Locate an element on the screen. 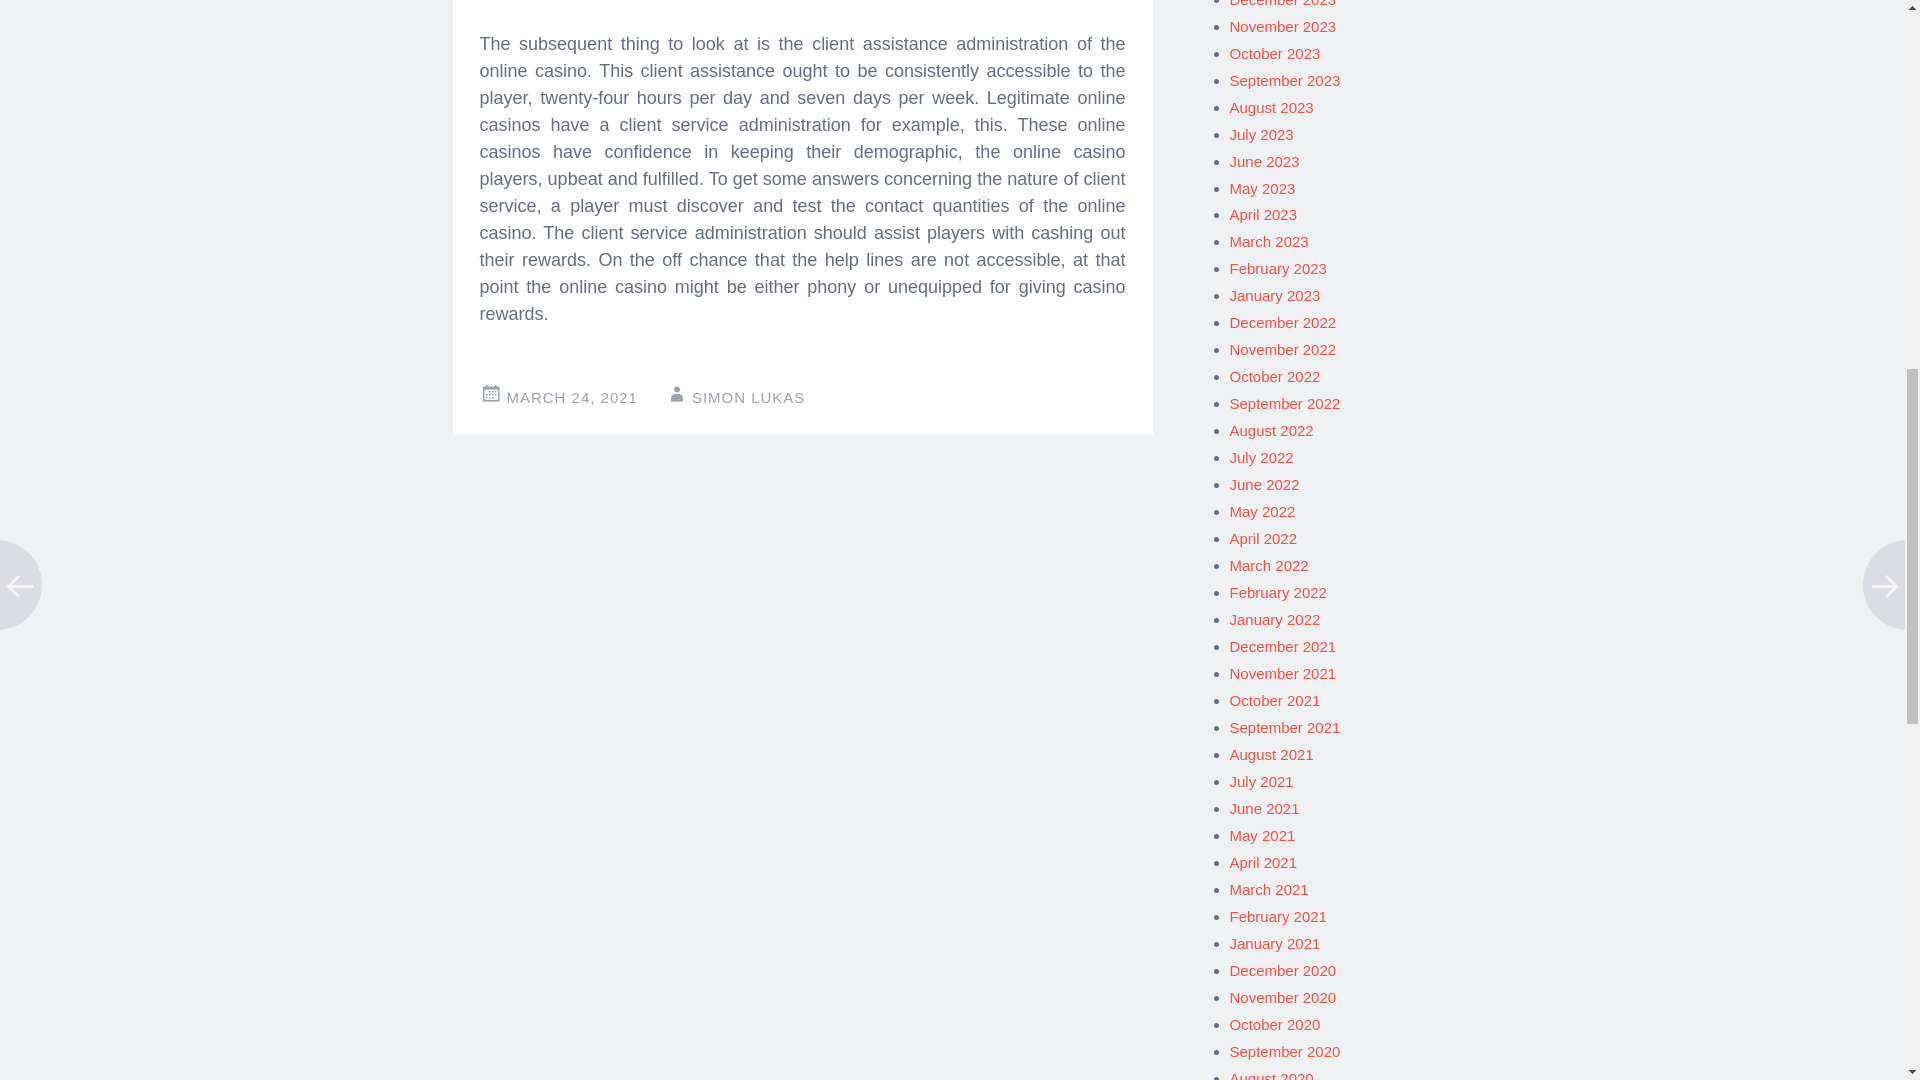 This screenshot has height=1080, width=1920. December 2022 is located at coordinates (1283, 322).